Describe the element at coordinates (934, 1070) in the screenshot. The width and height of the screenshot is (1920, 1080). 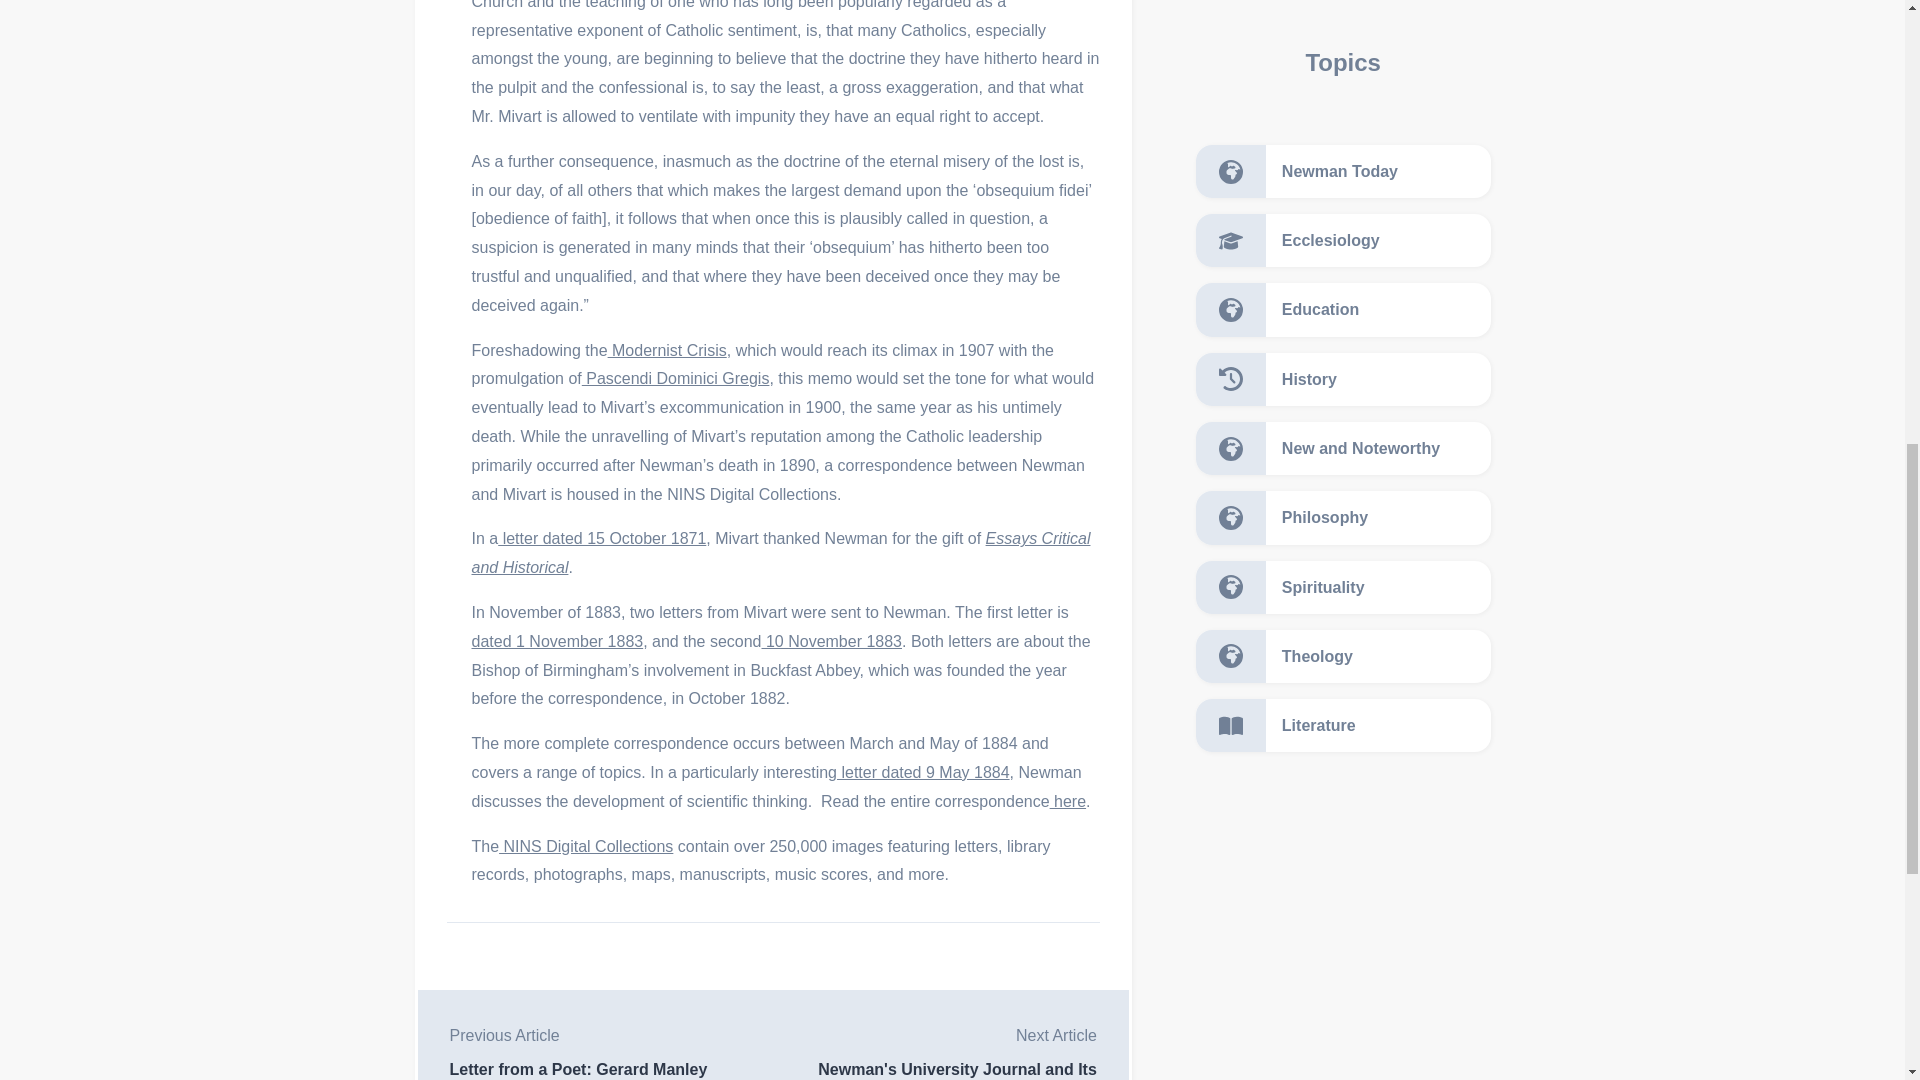
I see `Newman's University Journal and Its Significance` at that location.